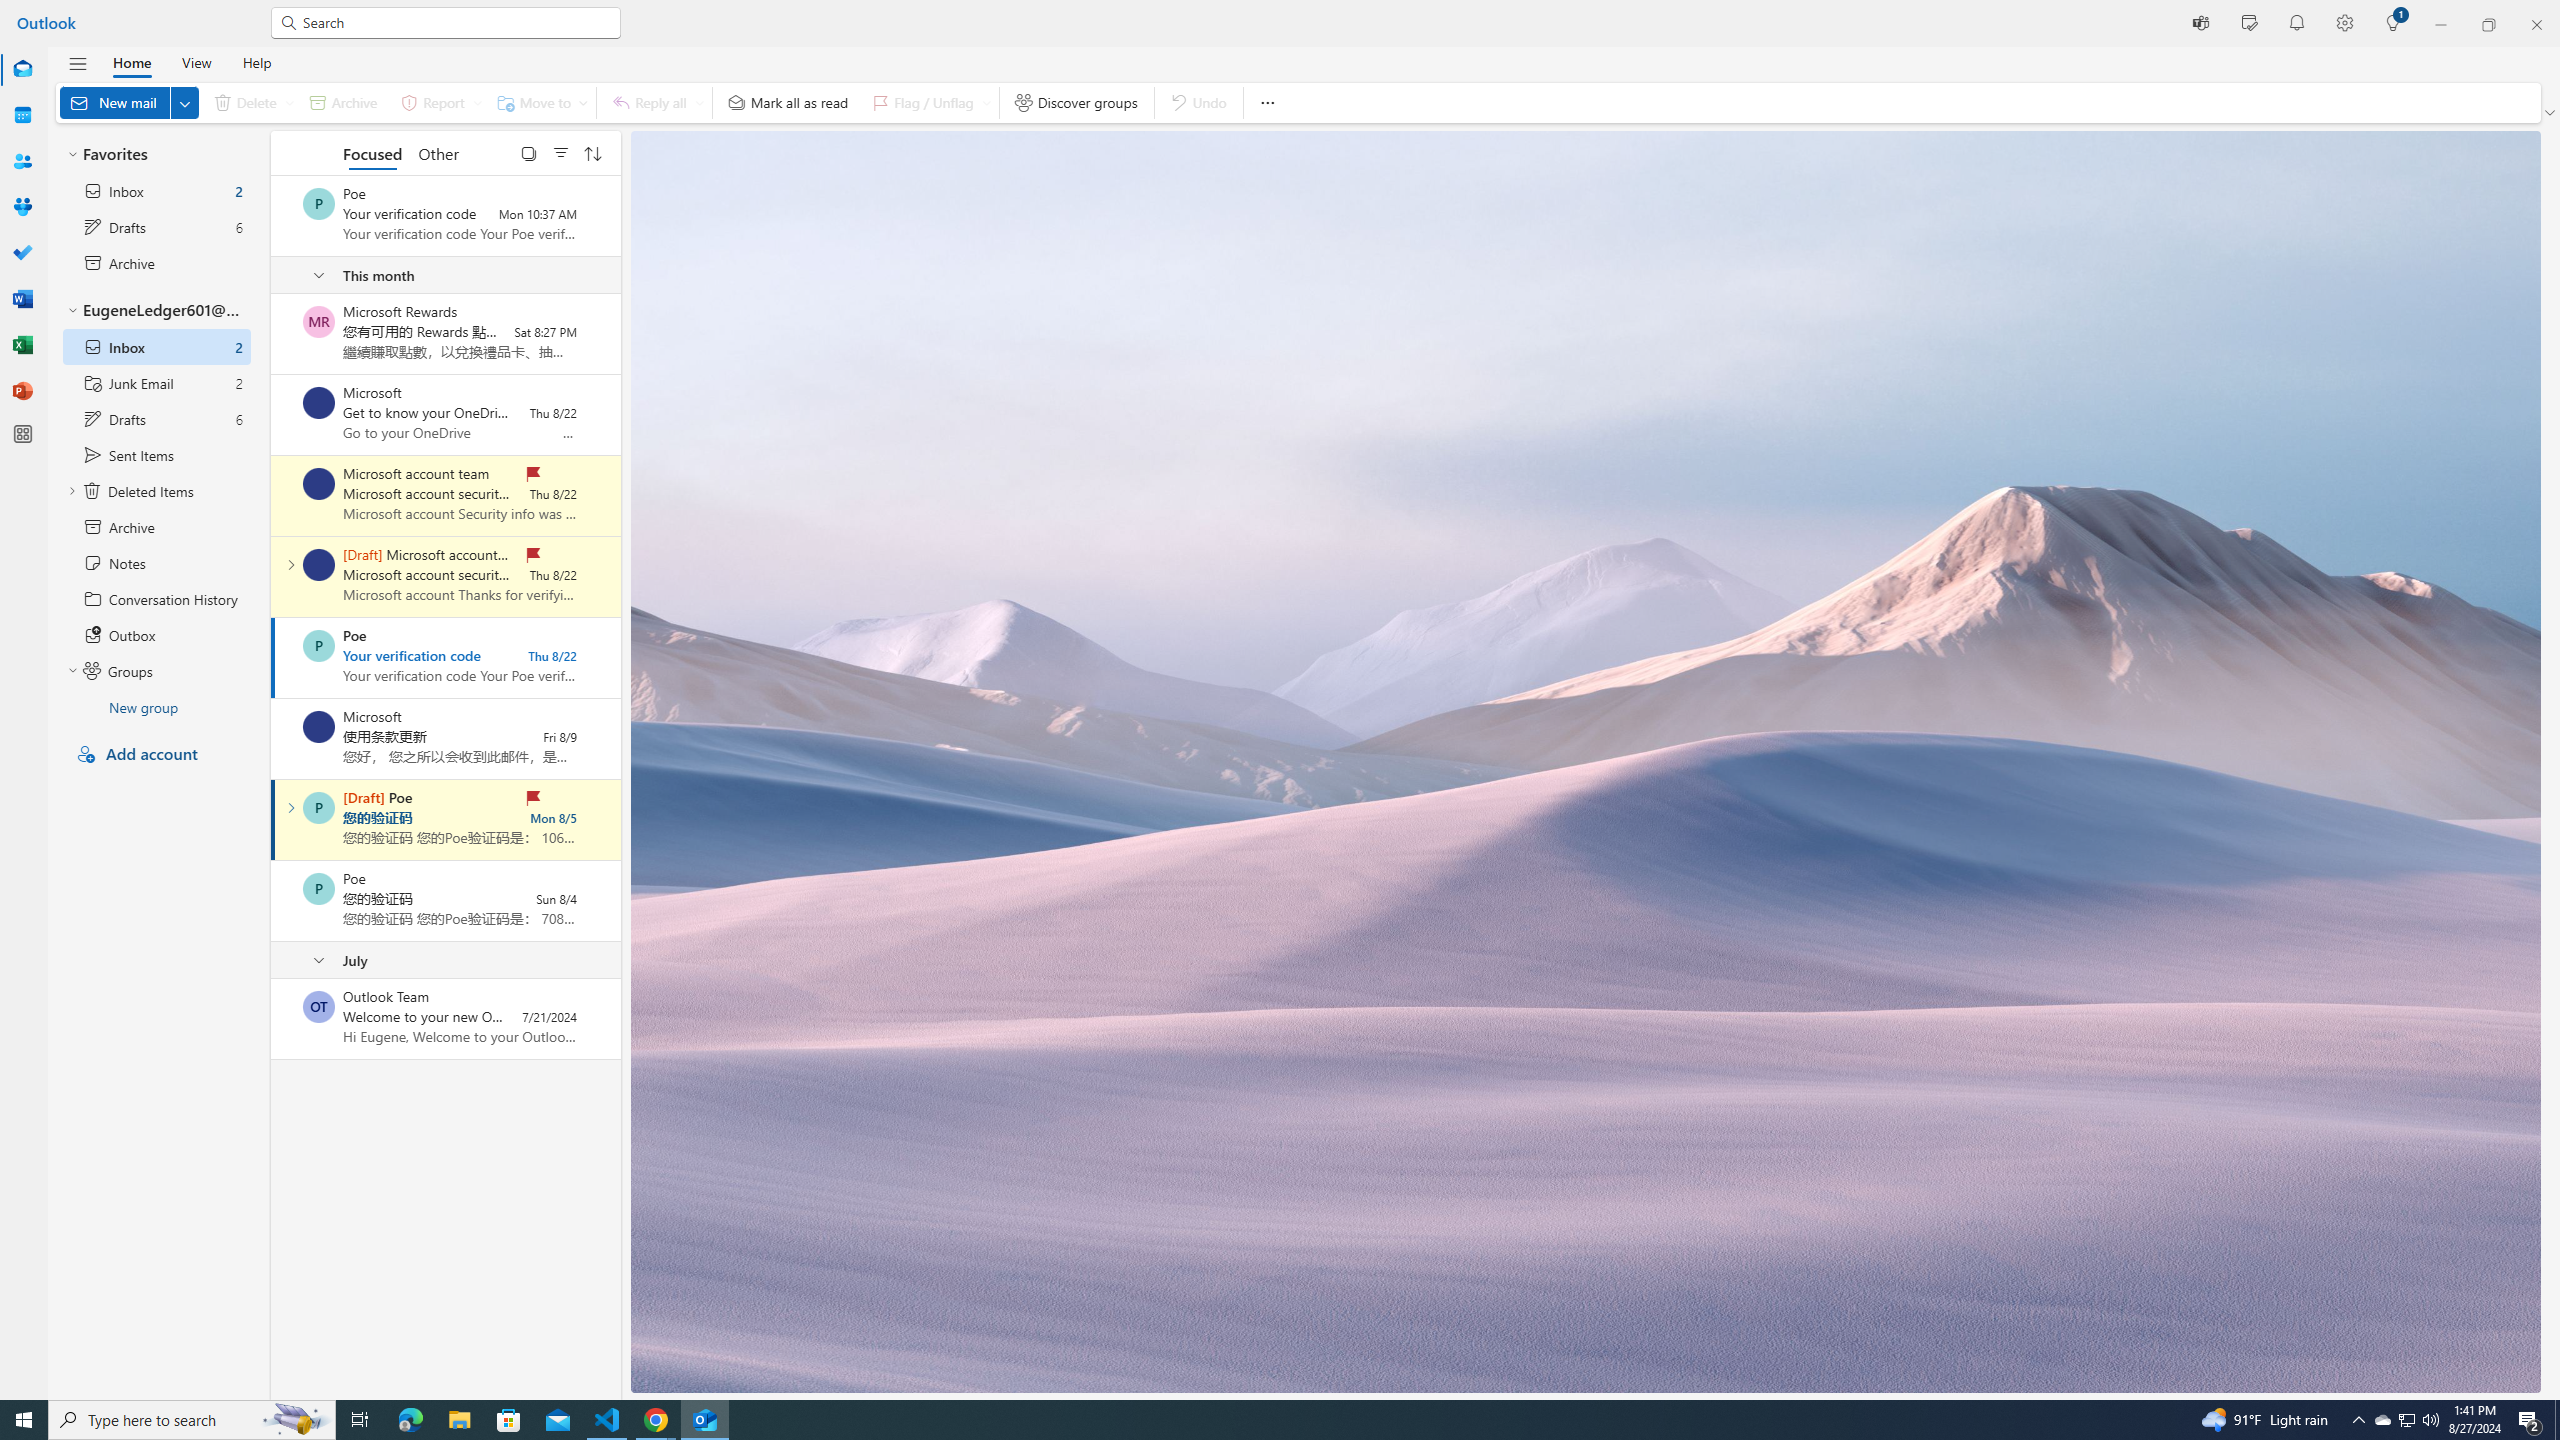 Image resolution: width=2560 pixels, height=1440 pixels. Describe the element at coordinates (528, 152) in the screenshot. I see `Select` at that location.